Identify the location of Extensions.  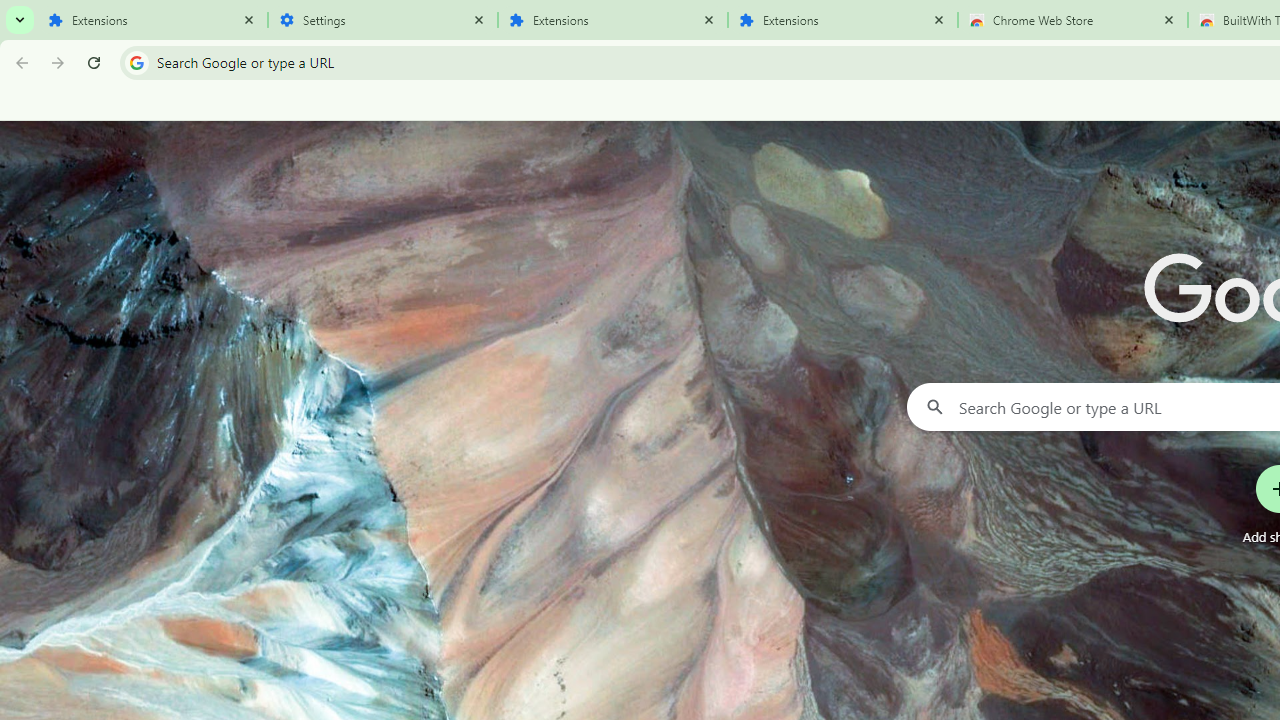
(842, 20).